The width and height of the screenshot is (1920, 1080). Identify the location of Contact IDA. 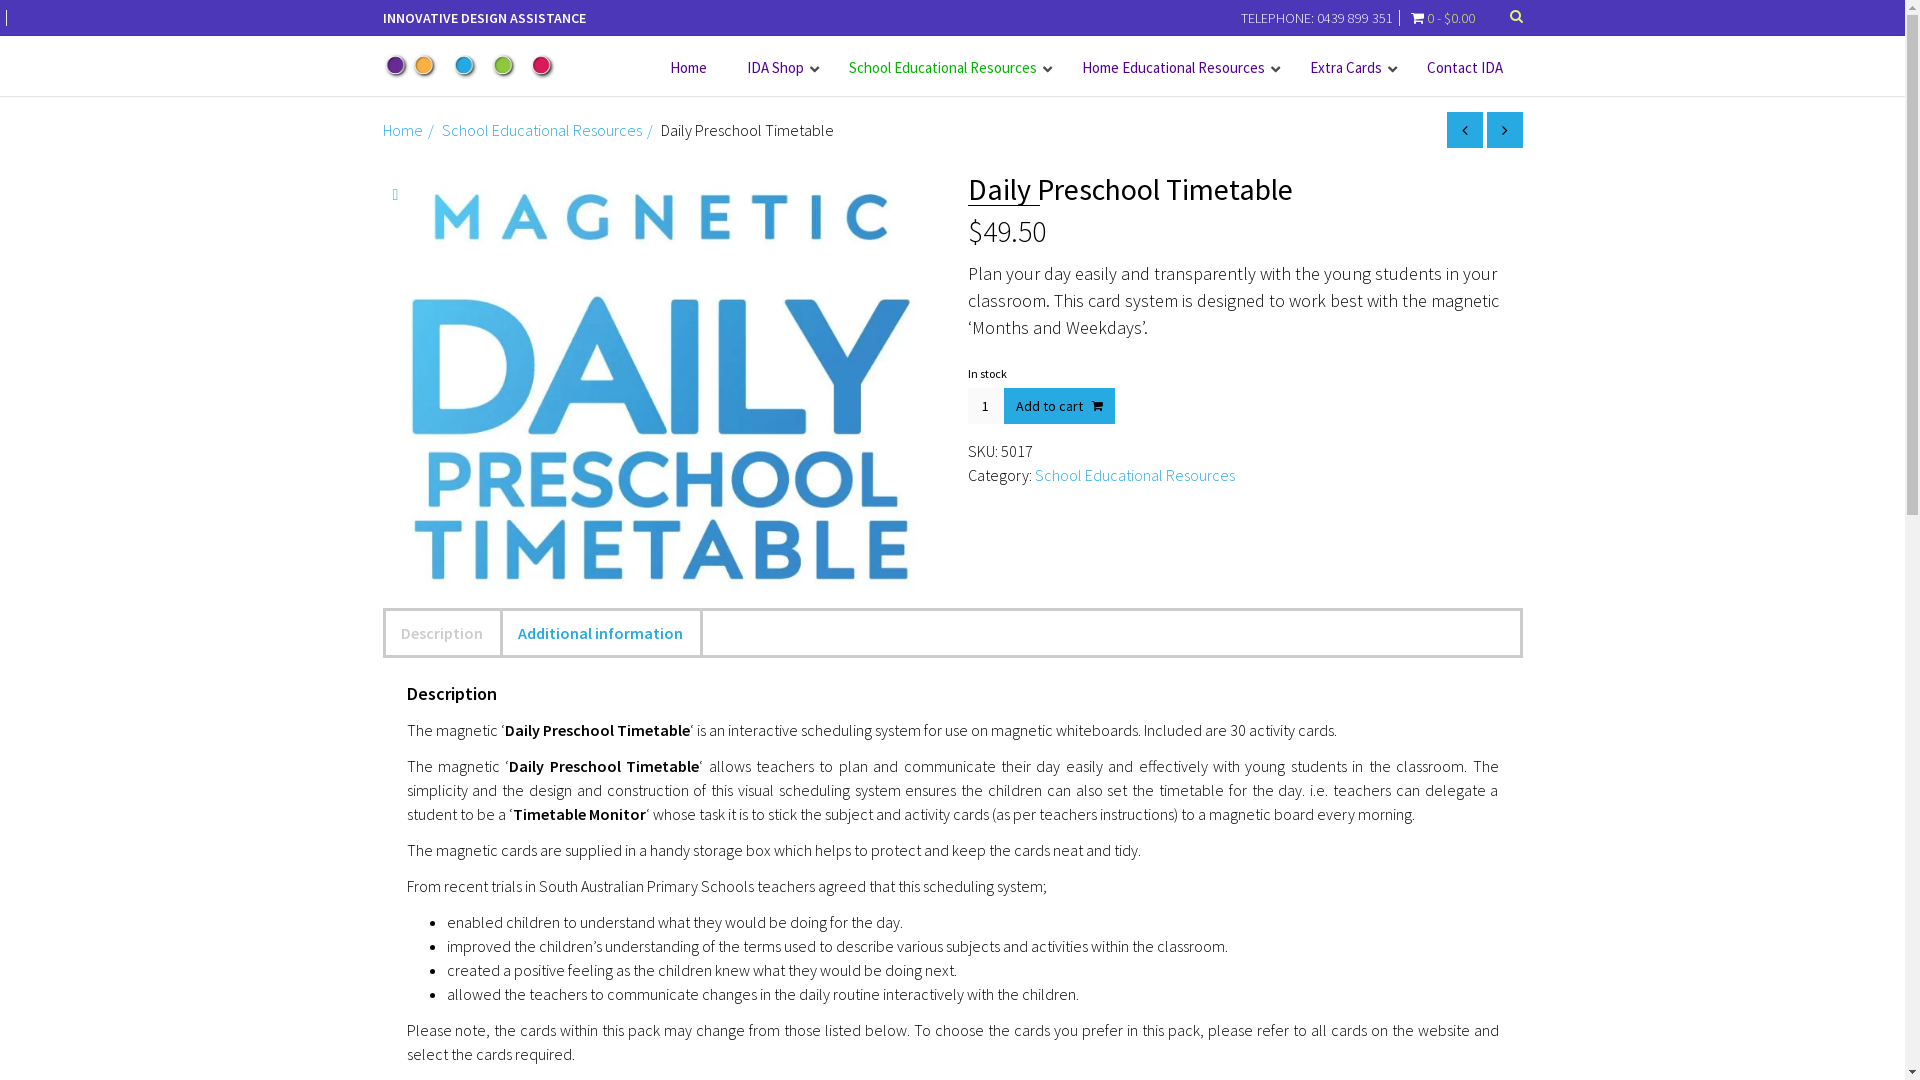
(1464, 68).